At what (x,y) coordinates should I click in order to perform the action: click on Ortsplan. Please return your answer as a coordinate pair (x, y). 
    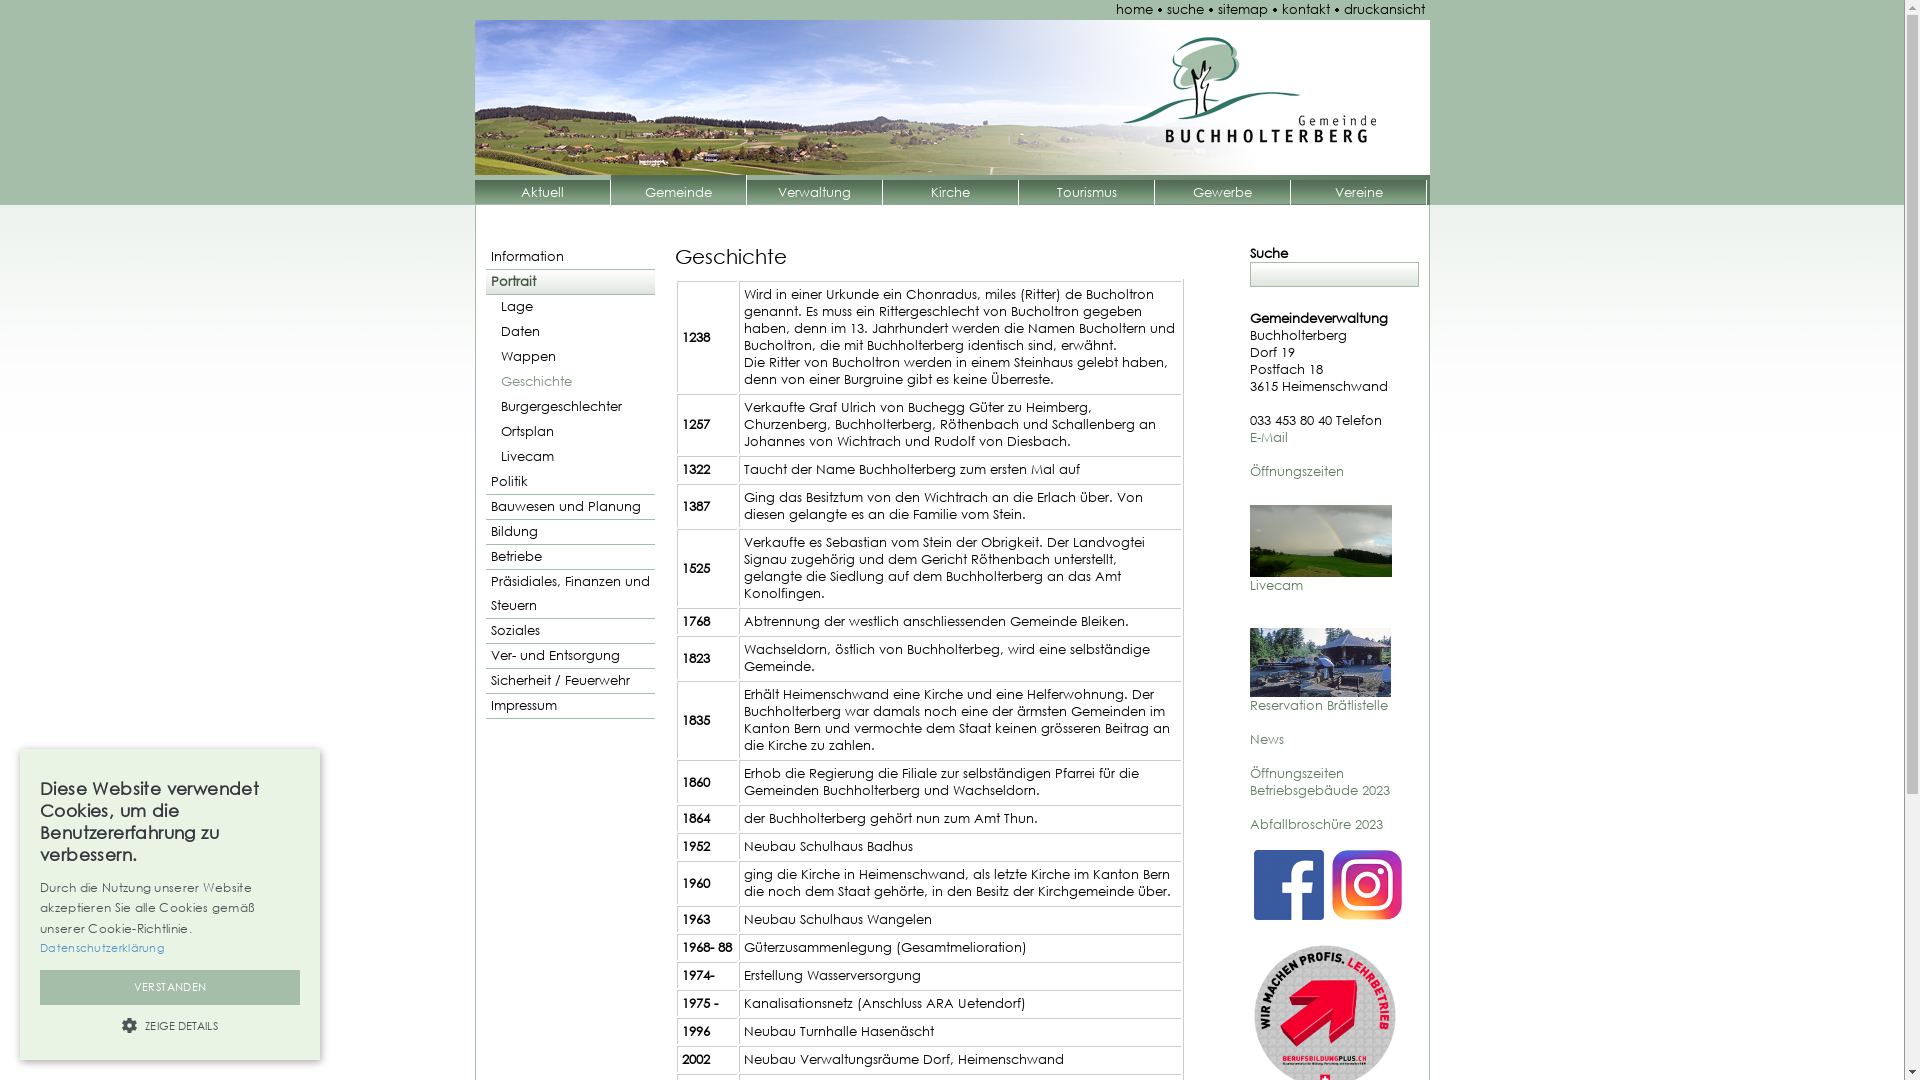
    Looking at the image, I should click on (570, 432).